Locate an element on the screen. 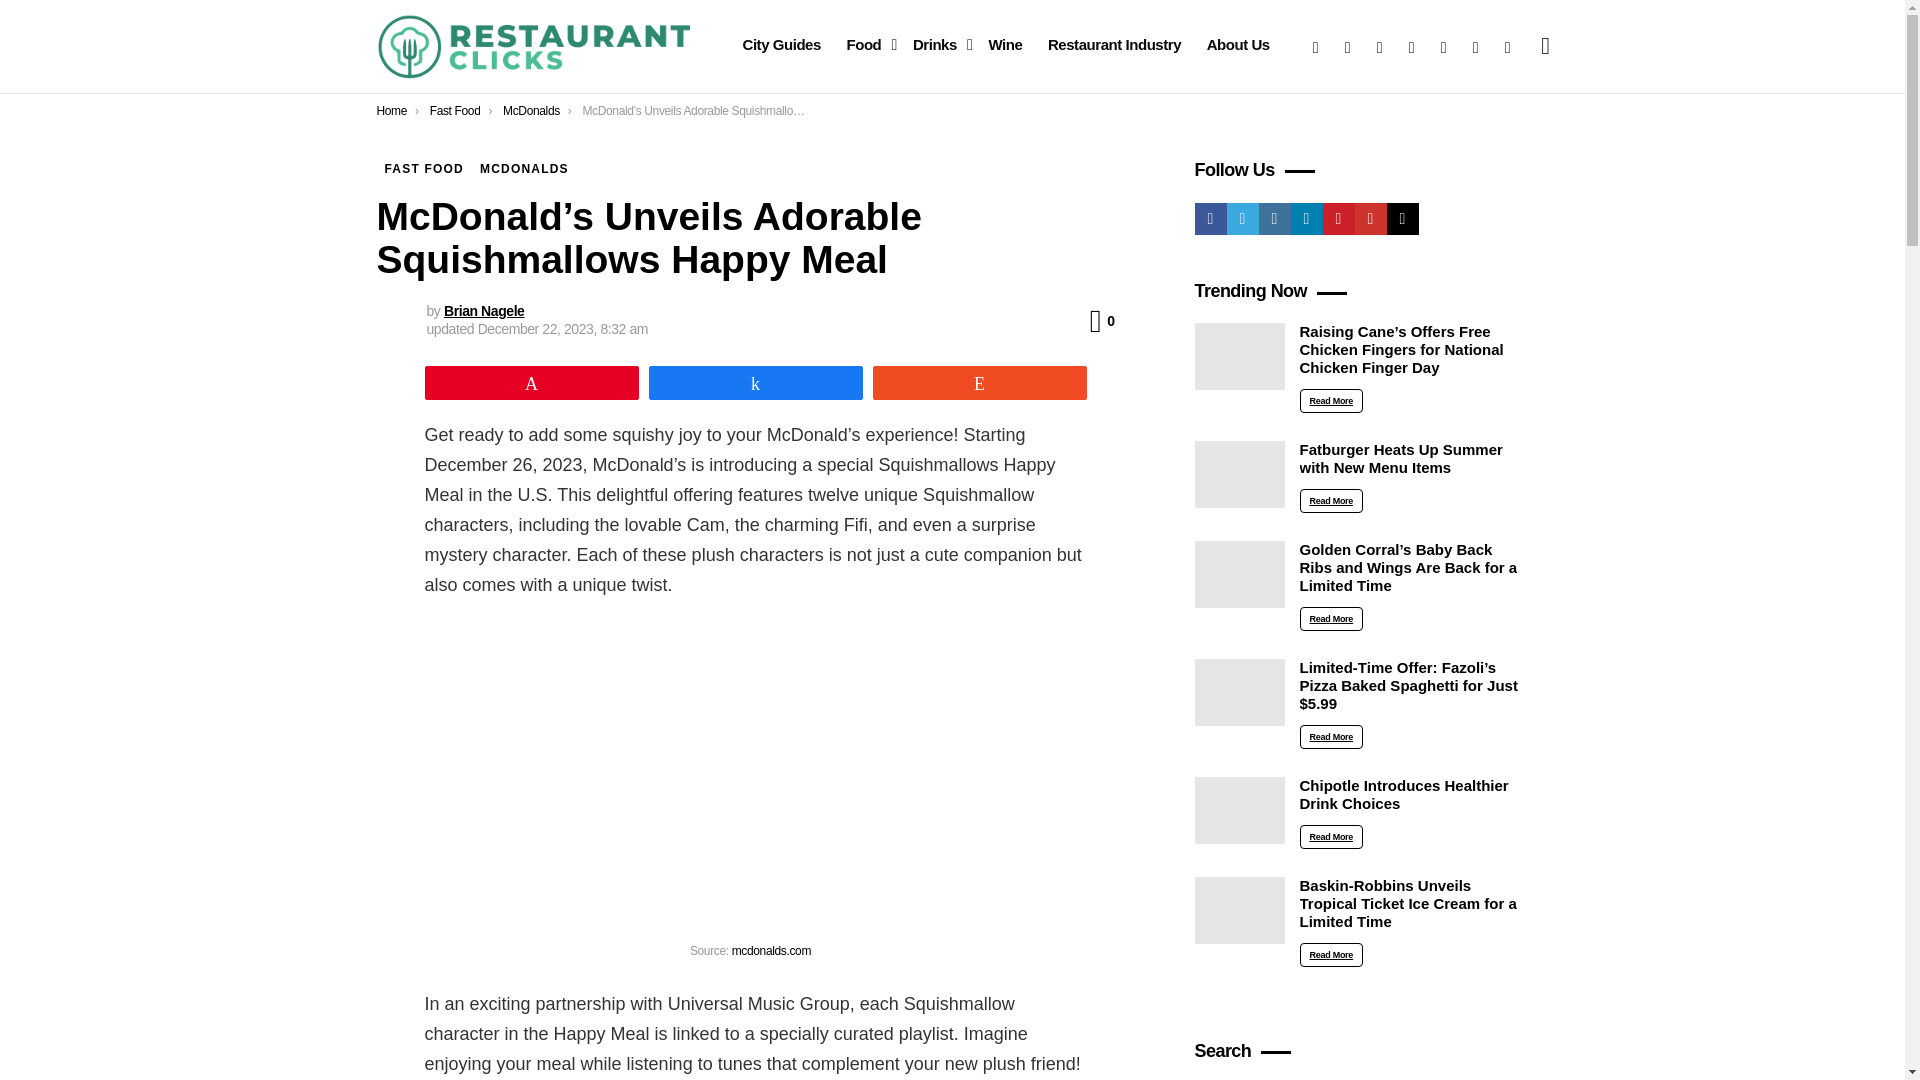  twitter is located at coordinates (1348, 46).